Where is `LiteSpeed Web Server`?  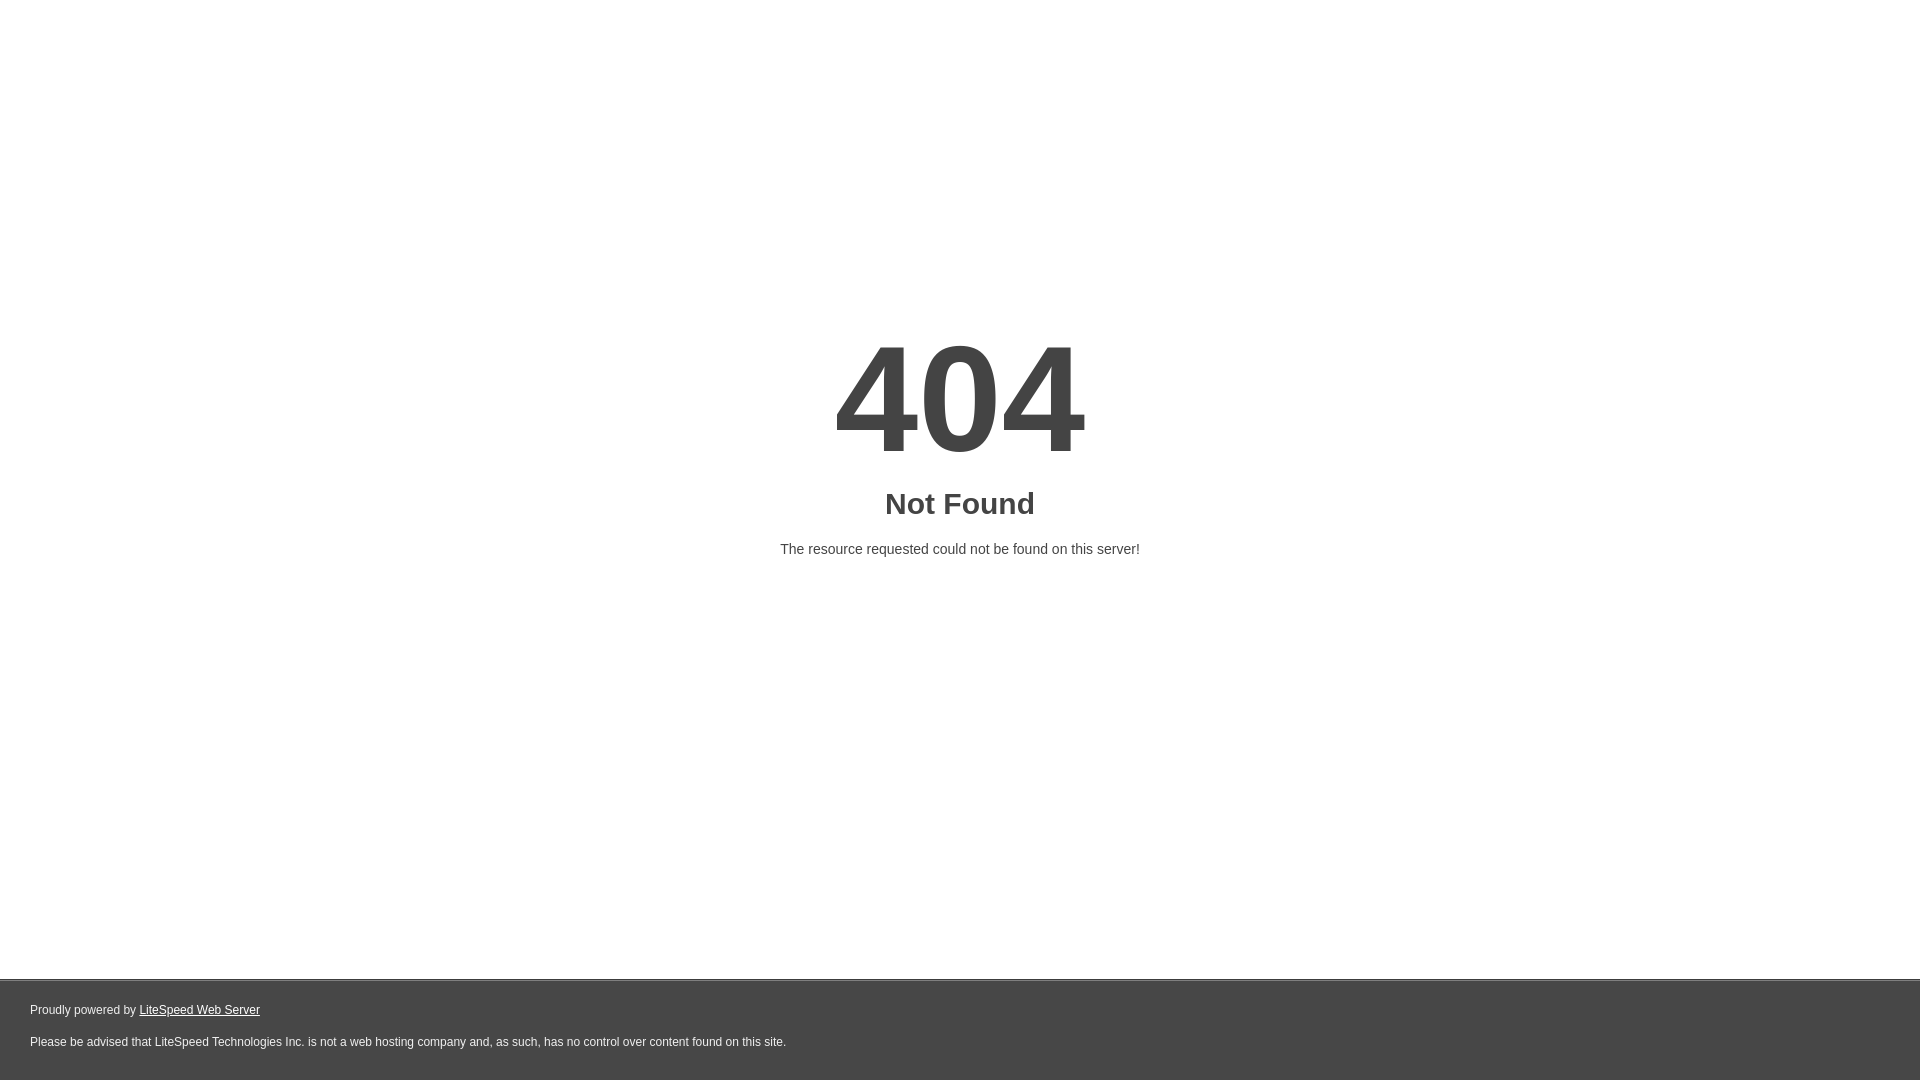
LiteSpeed Web Server is located at coordinates (200, 1010).